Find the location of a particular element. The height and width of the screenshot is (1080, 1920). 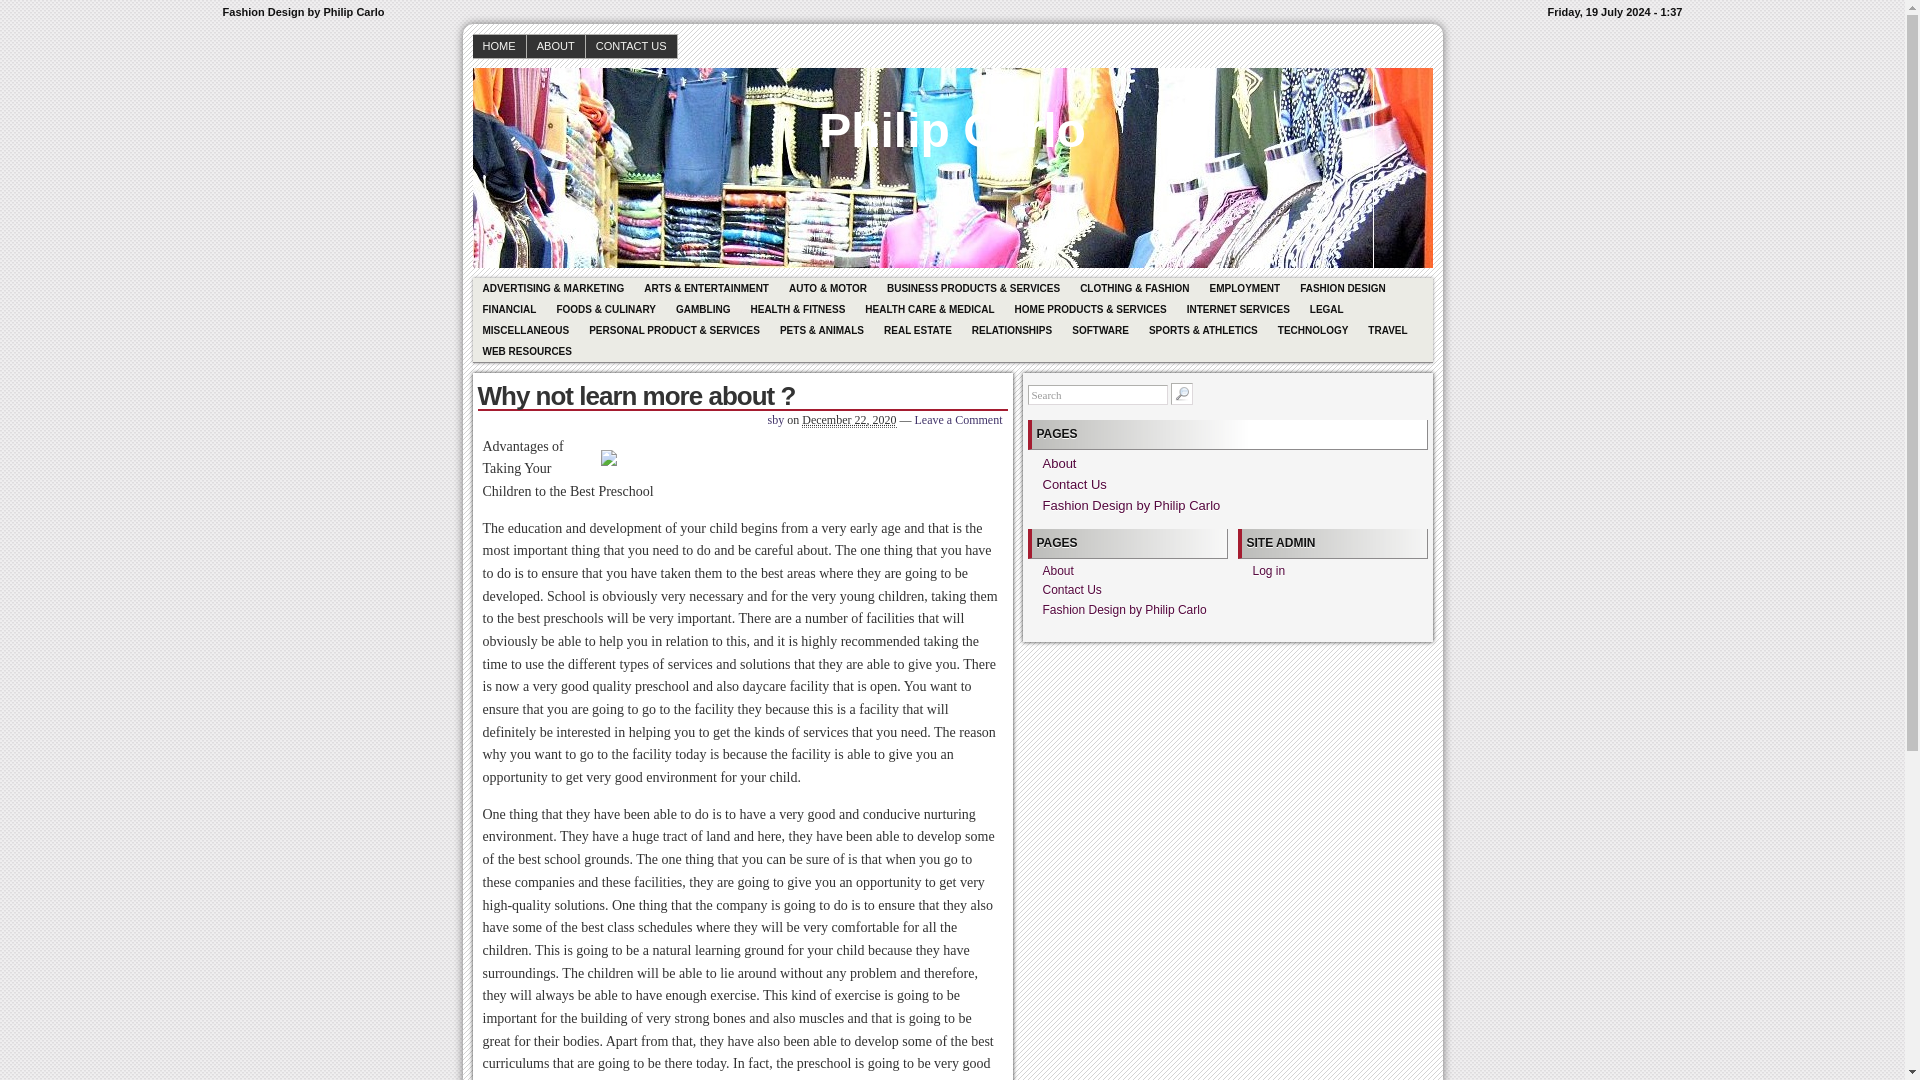

Philip Carlo is located at coordinates (952, 116).